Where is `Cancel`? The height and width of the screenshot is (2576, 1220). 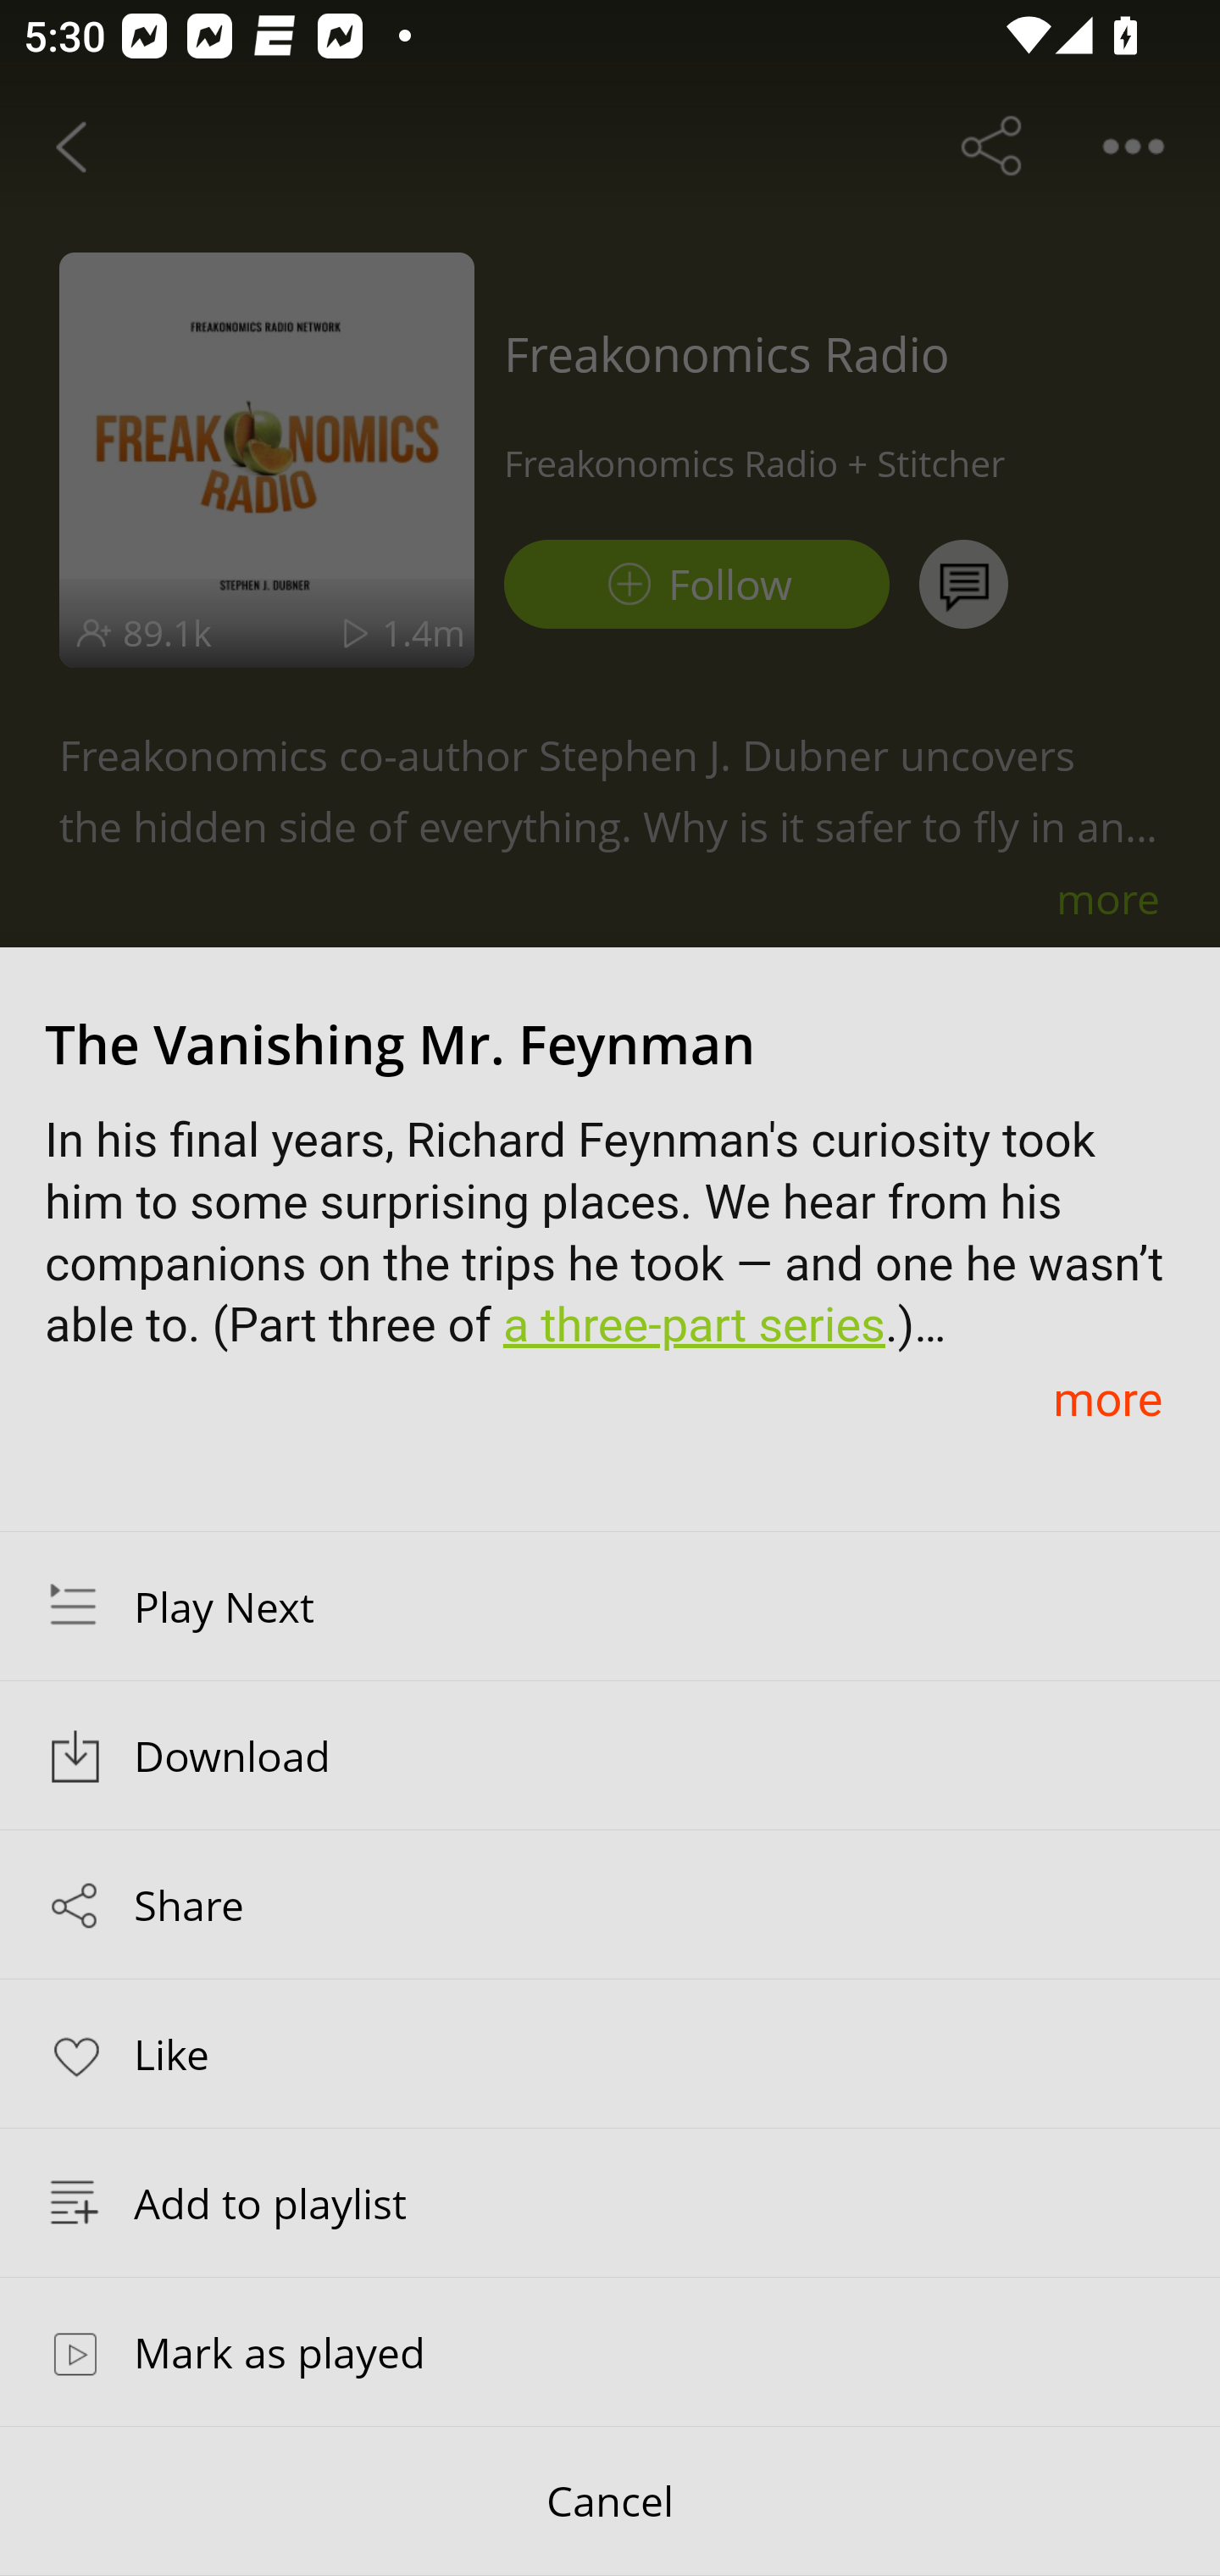 Cancel is located at coordinates (610, 2501).